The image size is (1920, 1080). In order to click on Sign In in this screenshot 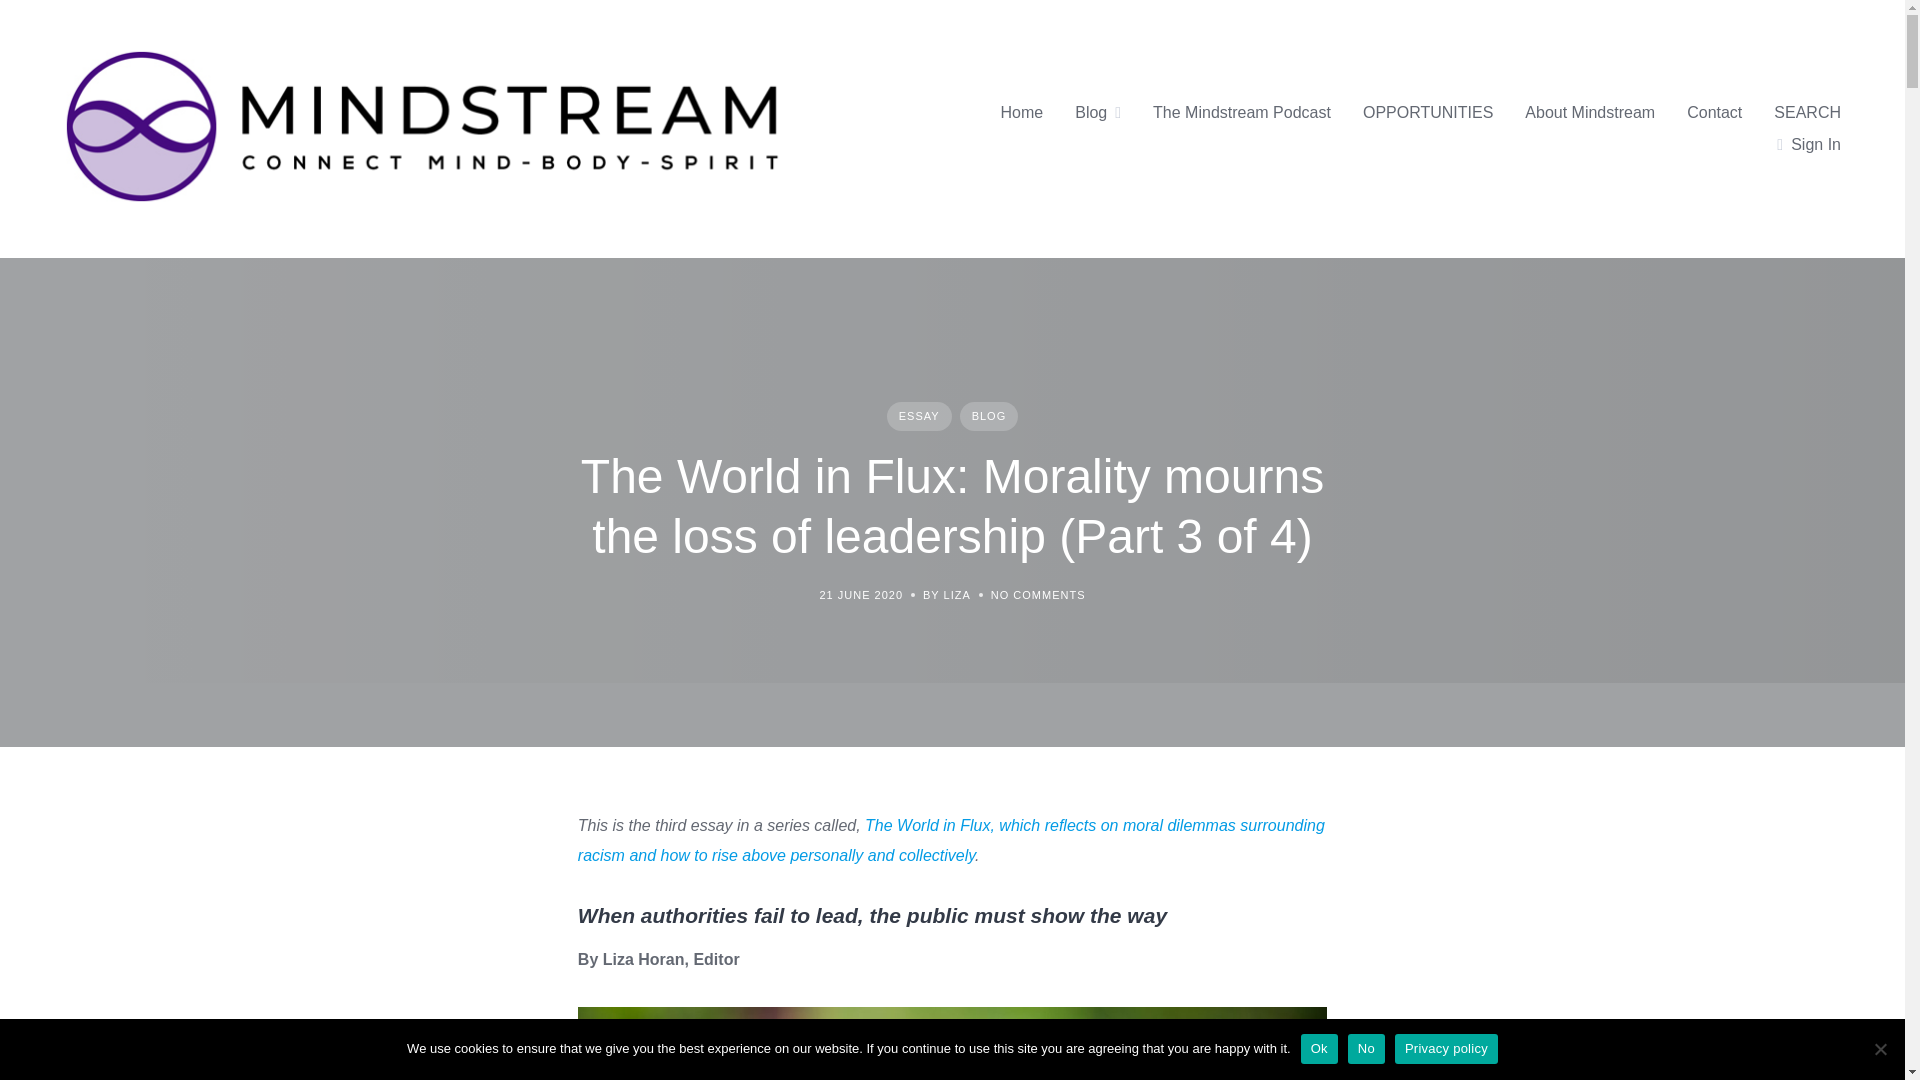, I will do `click(1809, 144)`.